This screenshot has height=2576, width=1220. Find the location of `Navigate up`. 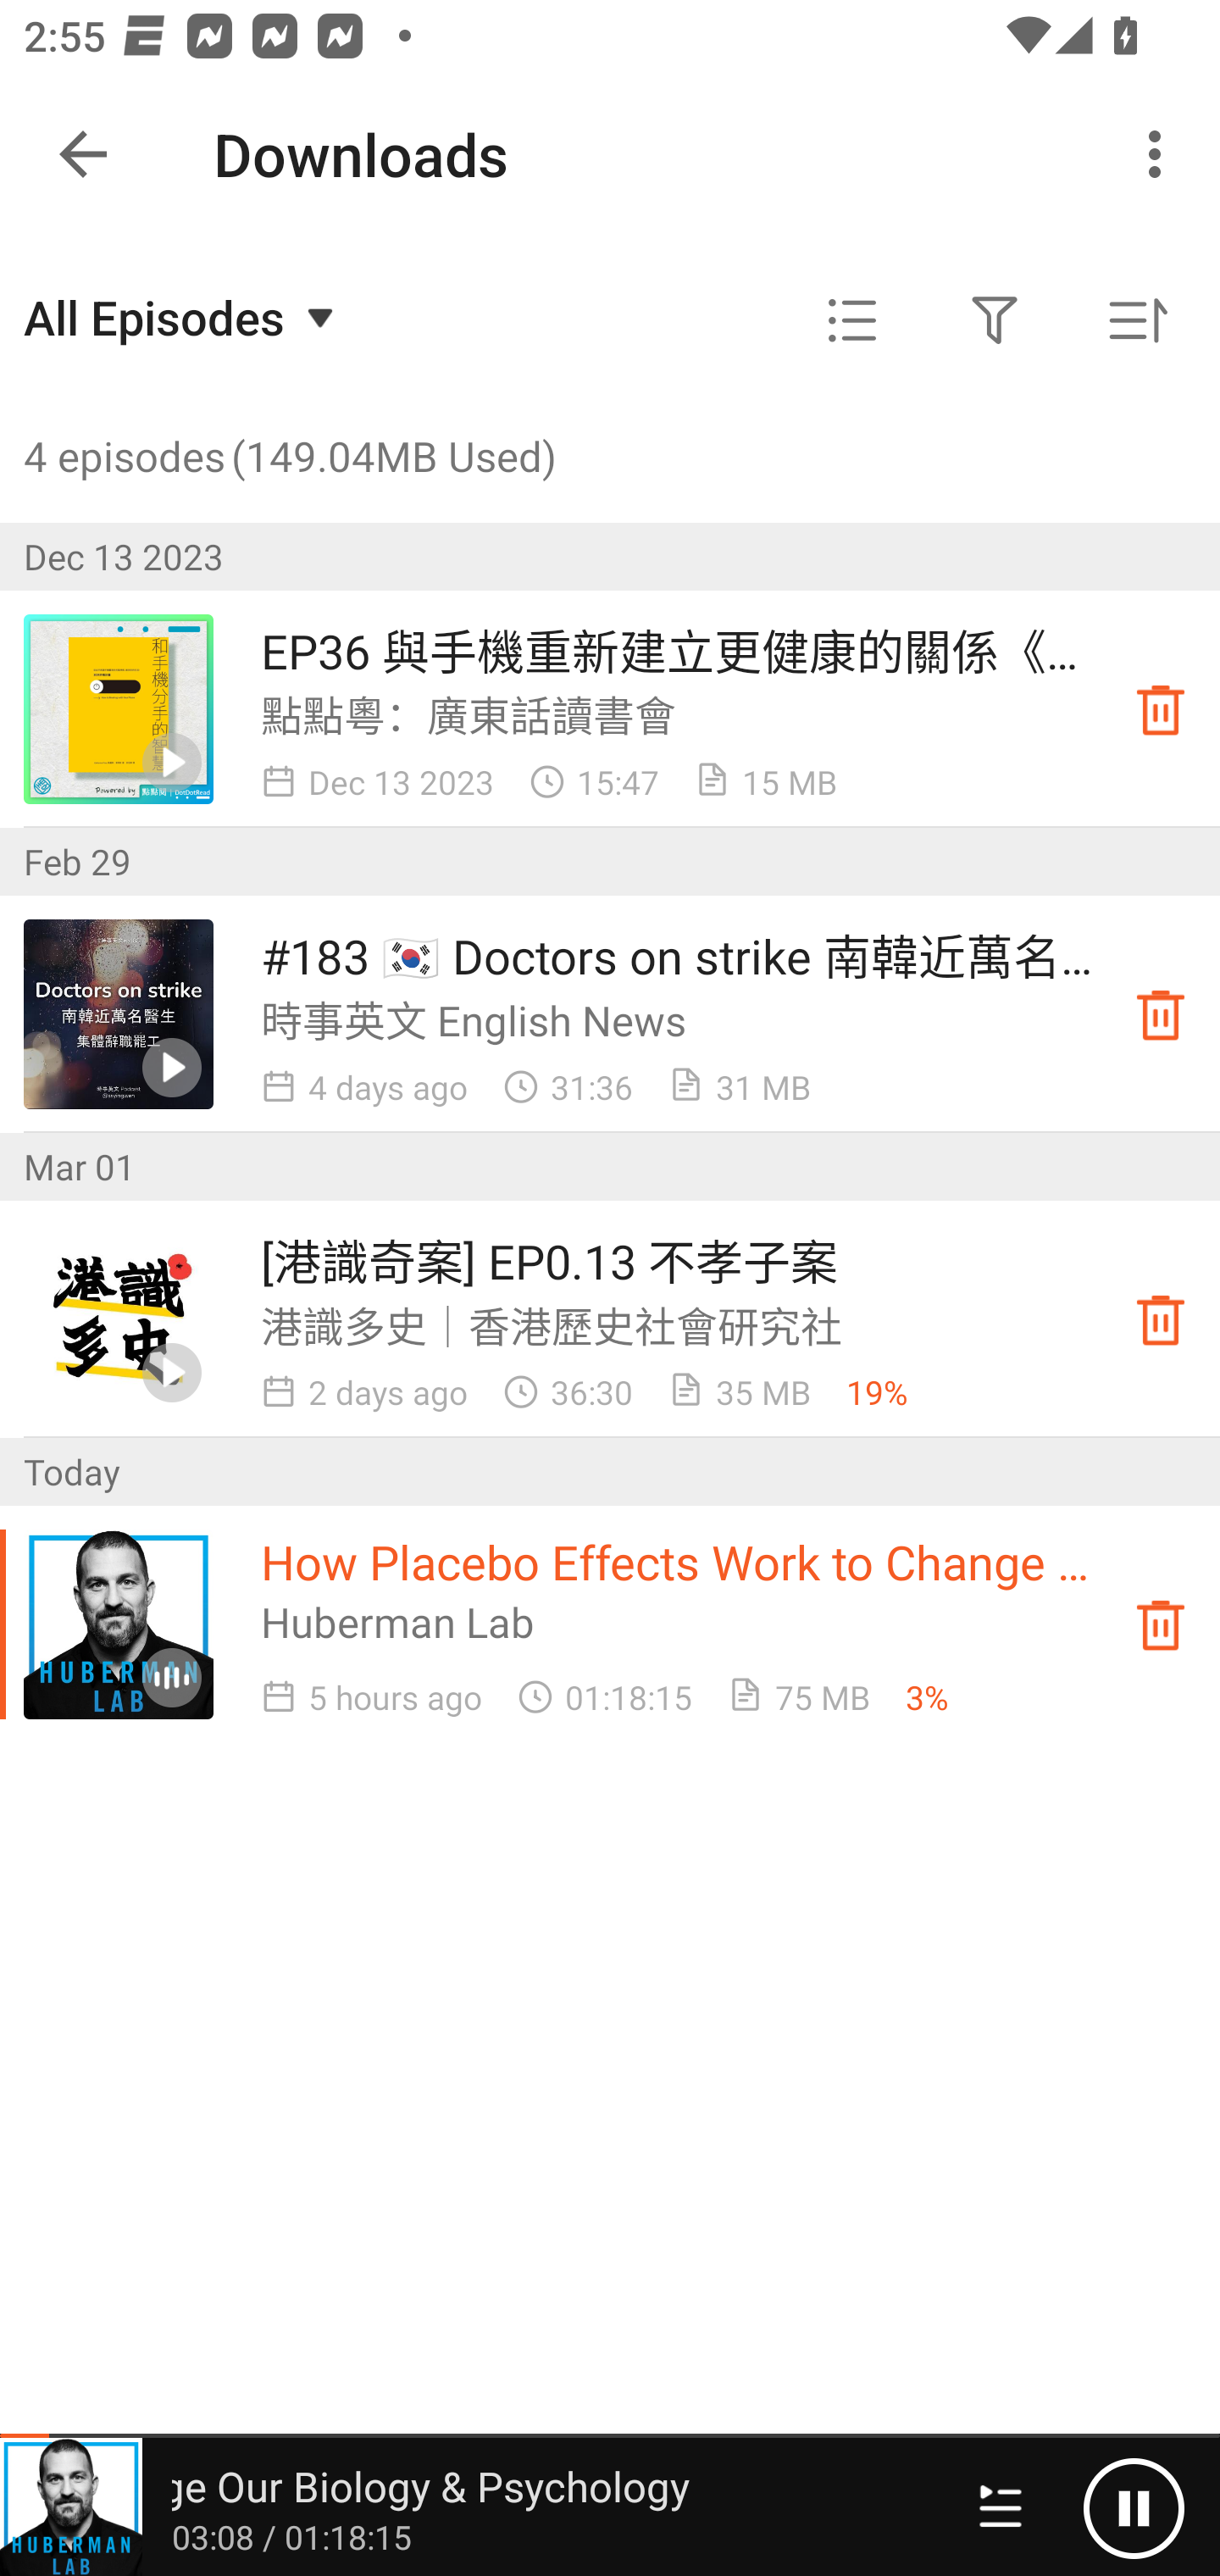

Navigate up is located at coordinates (83, 154).